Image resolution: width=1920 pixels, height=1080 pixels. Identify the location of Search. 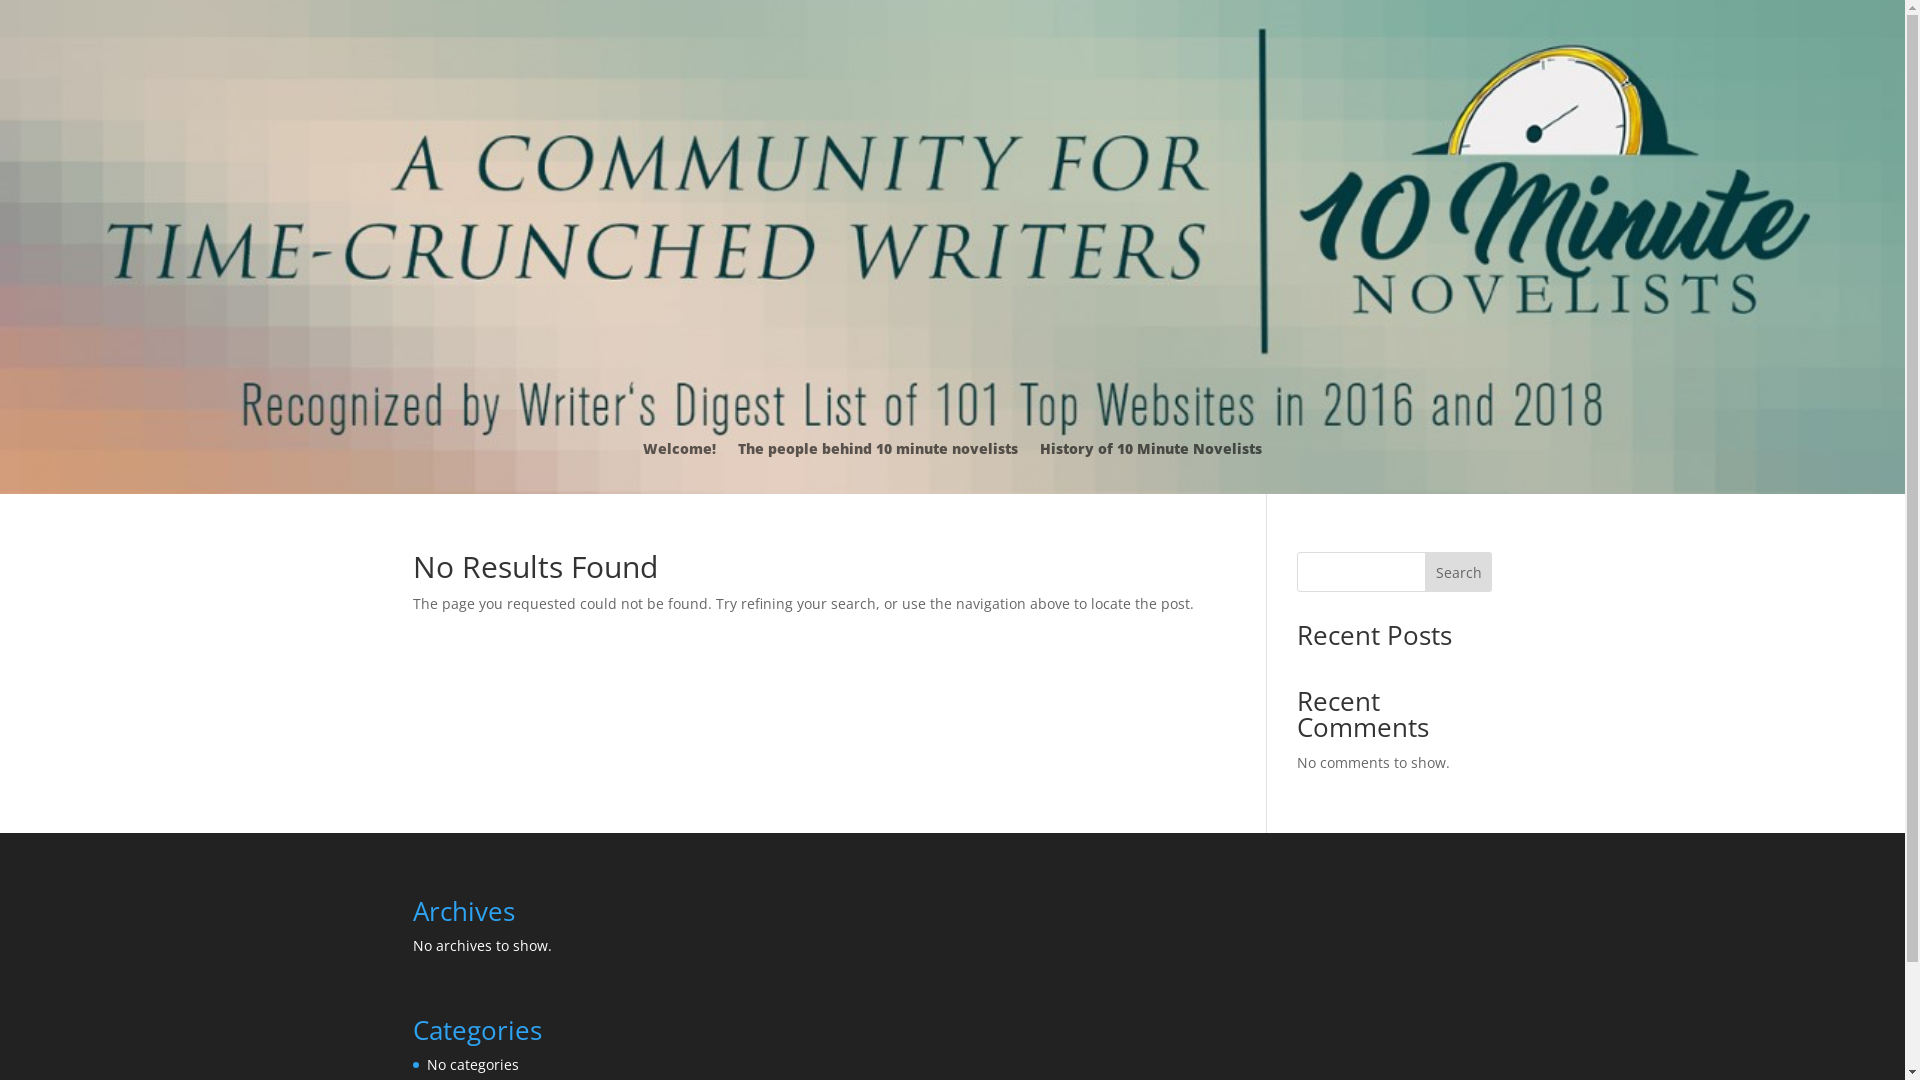
(1459, 572).